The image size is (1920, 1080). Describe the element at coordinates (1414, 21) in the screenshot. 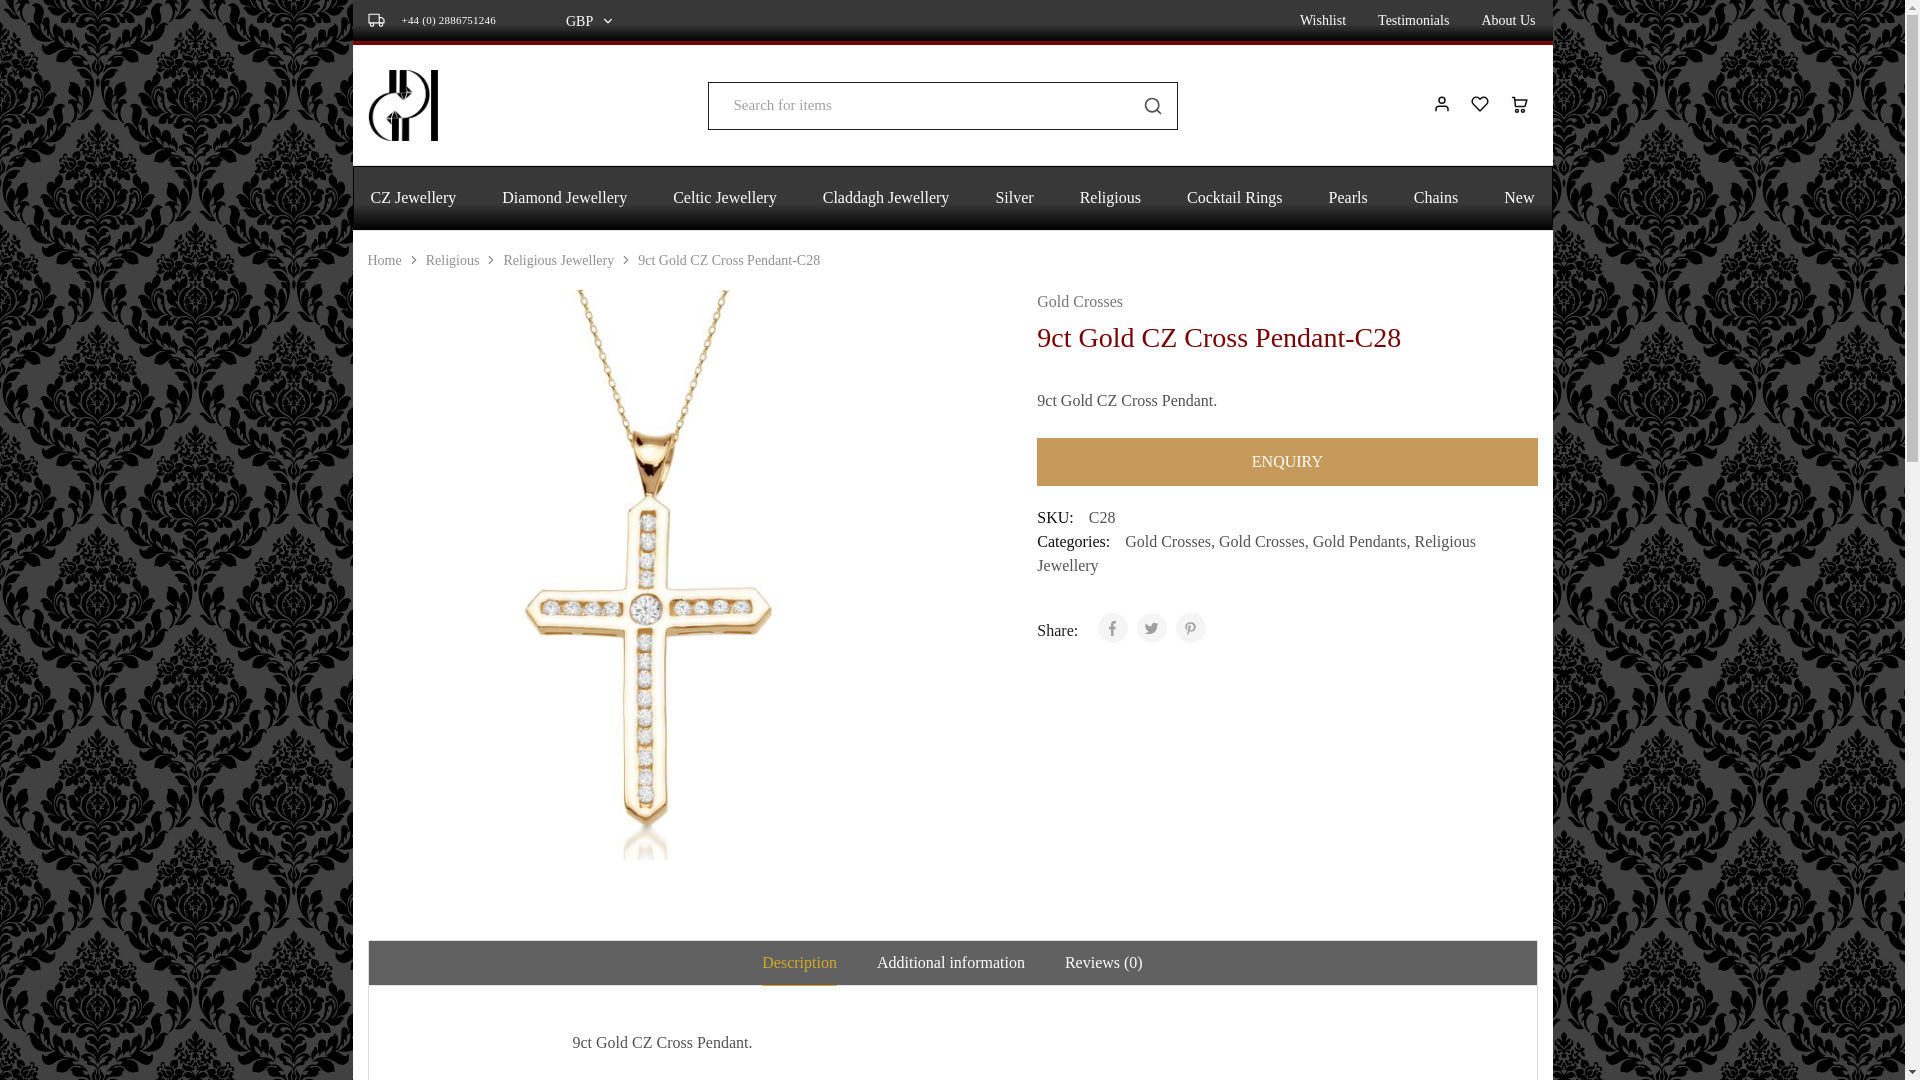

I see `Testimonials` at that location.